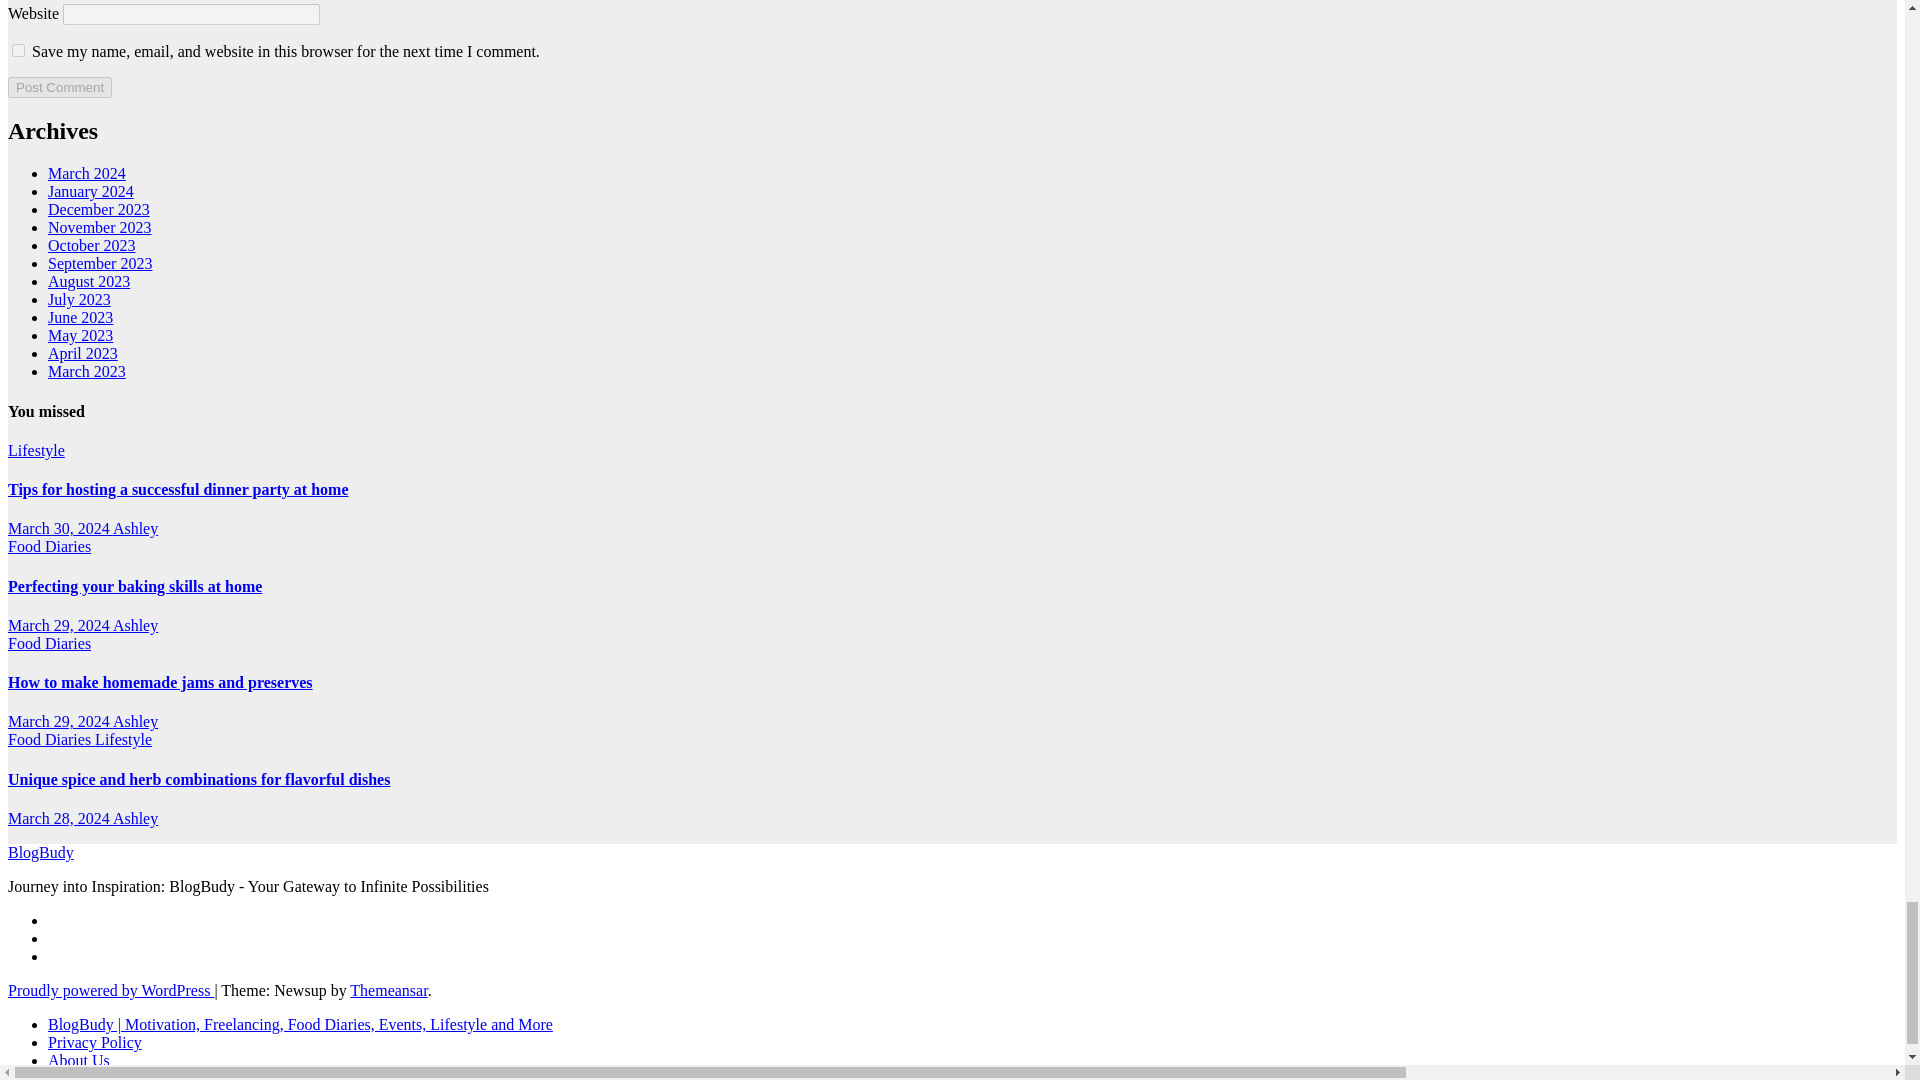 Image resolution: width=1920 pixels, height=1080 pixels. I want to click on Permalink to: How to make homemade jams and preserves, so click(160, 682).